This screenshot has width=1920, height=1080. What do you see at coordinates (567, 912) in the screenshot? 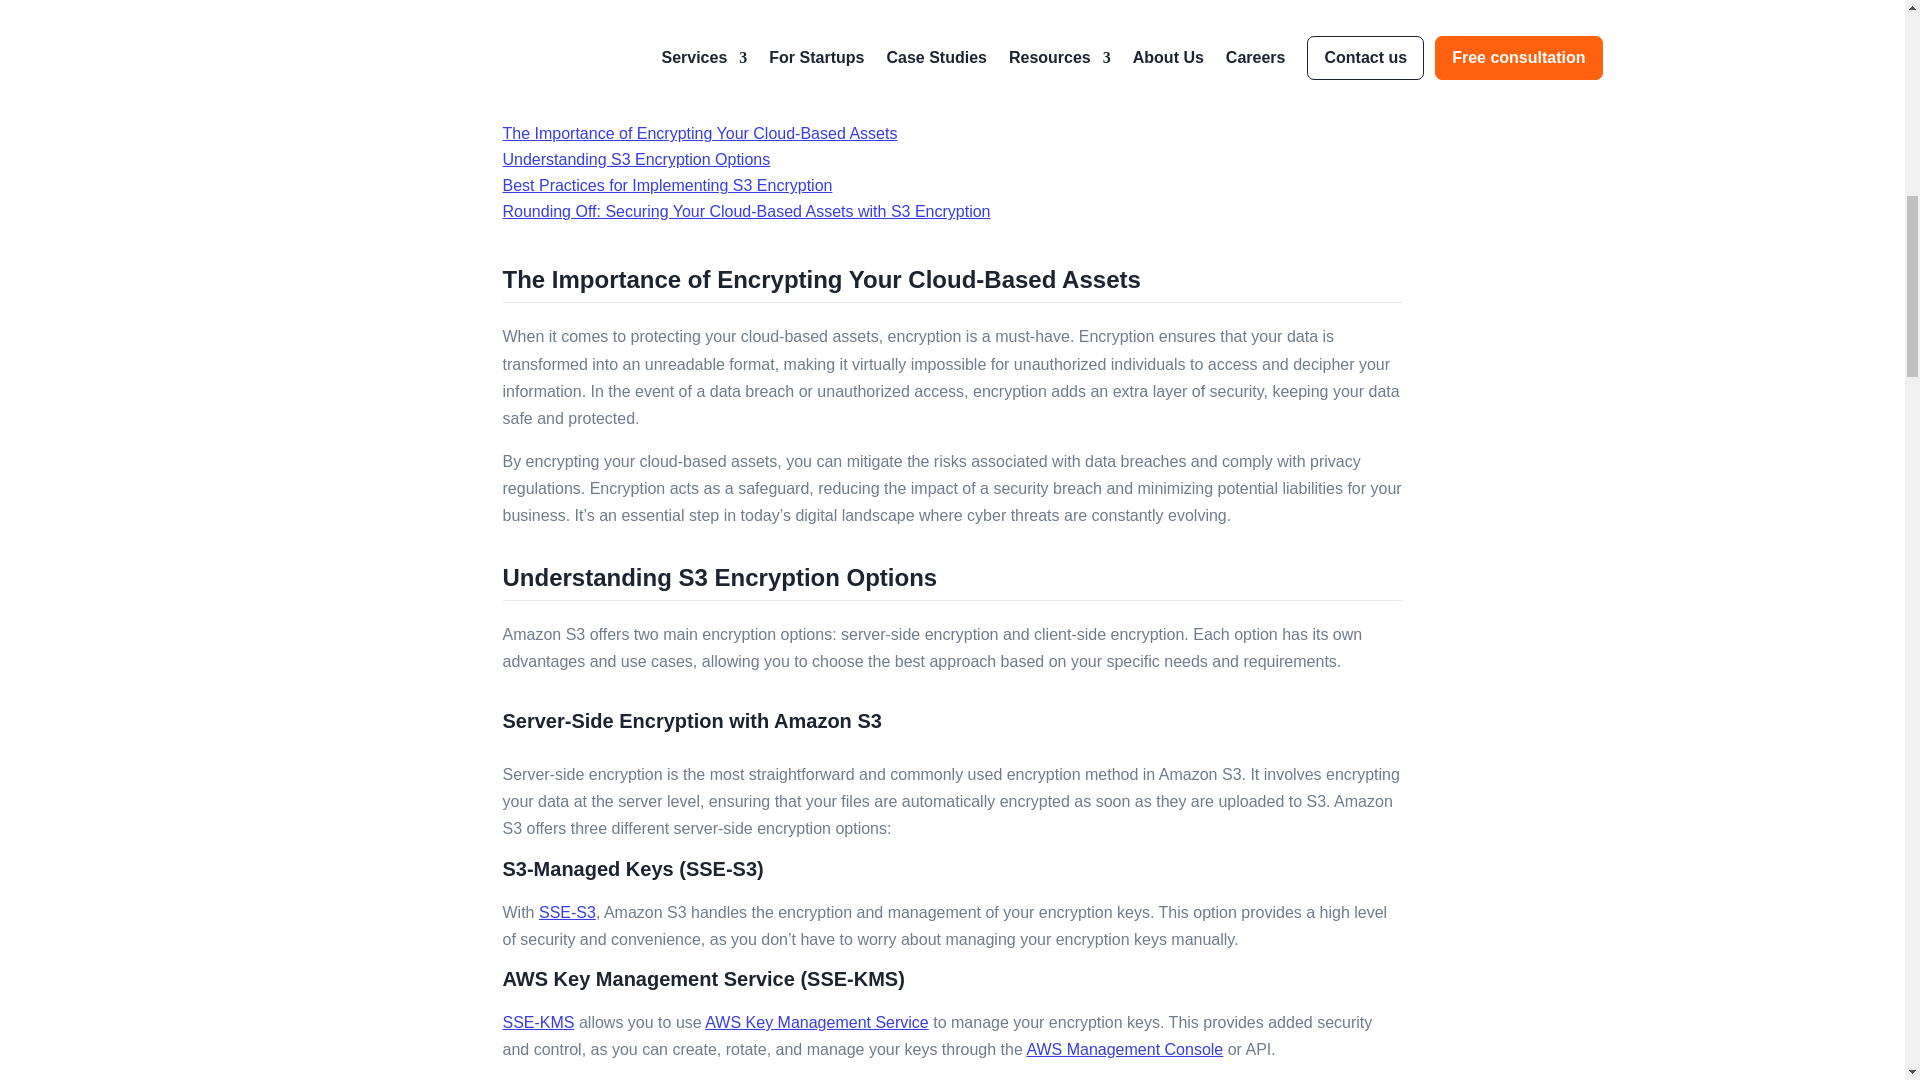
I see `SSE-S3` at bounding box center [567, 912].